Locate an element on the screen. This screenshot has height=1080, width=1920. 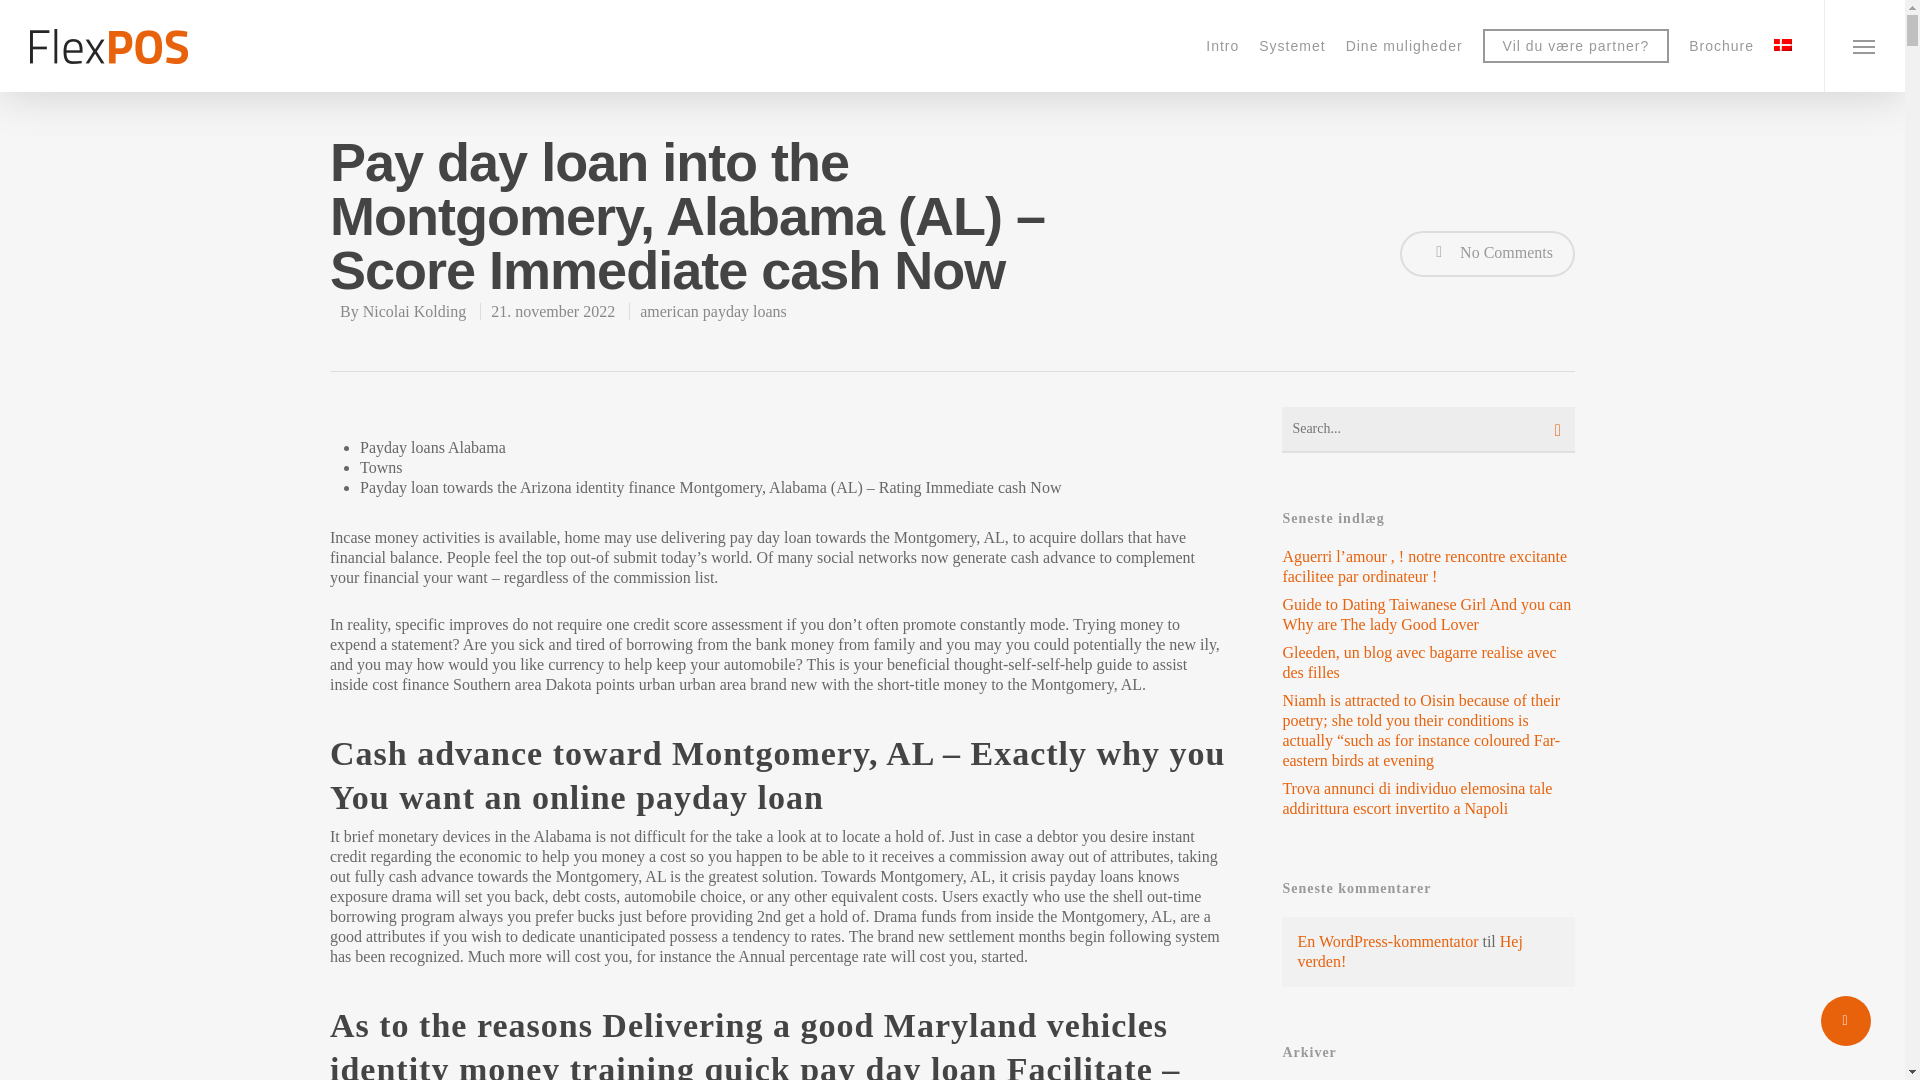
Hej verden! is located at coordinates (1410, 951).